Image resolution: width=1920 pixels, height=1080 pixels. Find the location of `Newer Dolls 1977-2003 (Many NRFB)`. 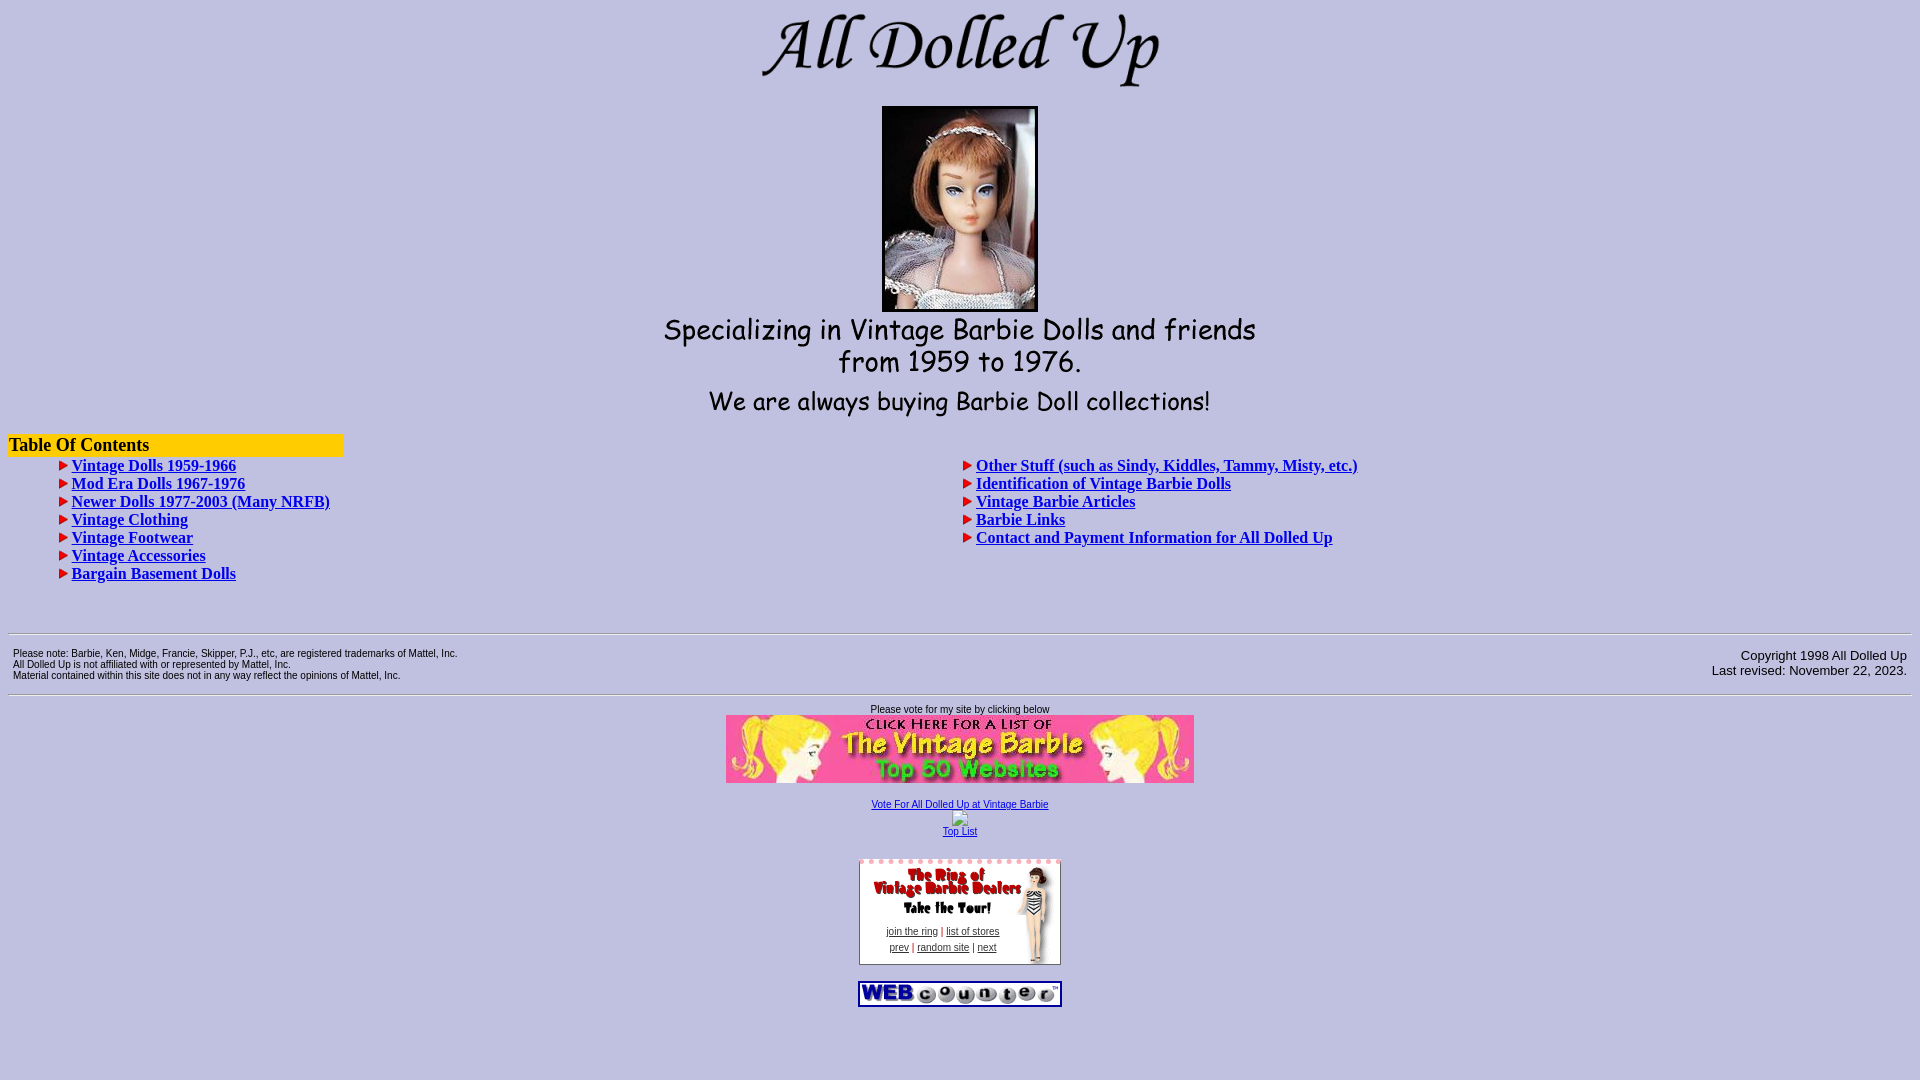

Newer Dolls 1977-2003 (Many NRFB) is located at coordinates (201, 502).